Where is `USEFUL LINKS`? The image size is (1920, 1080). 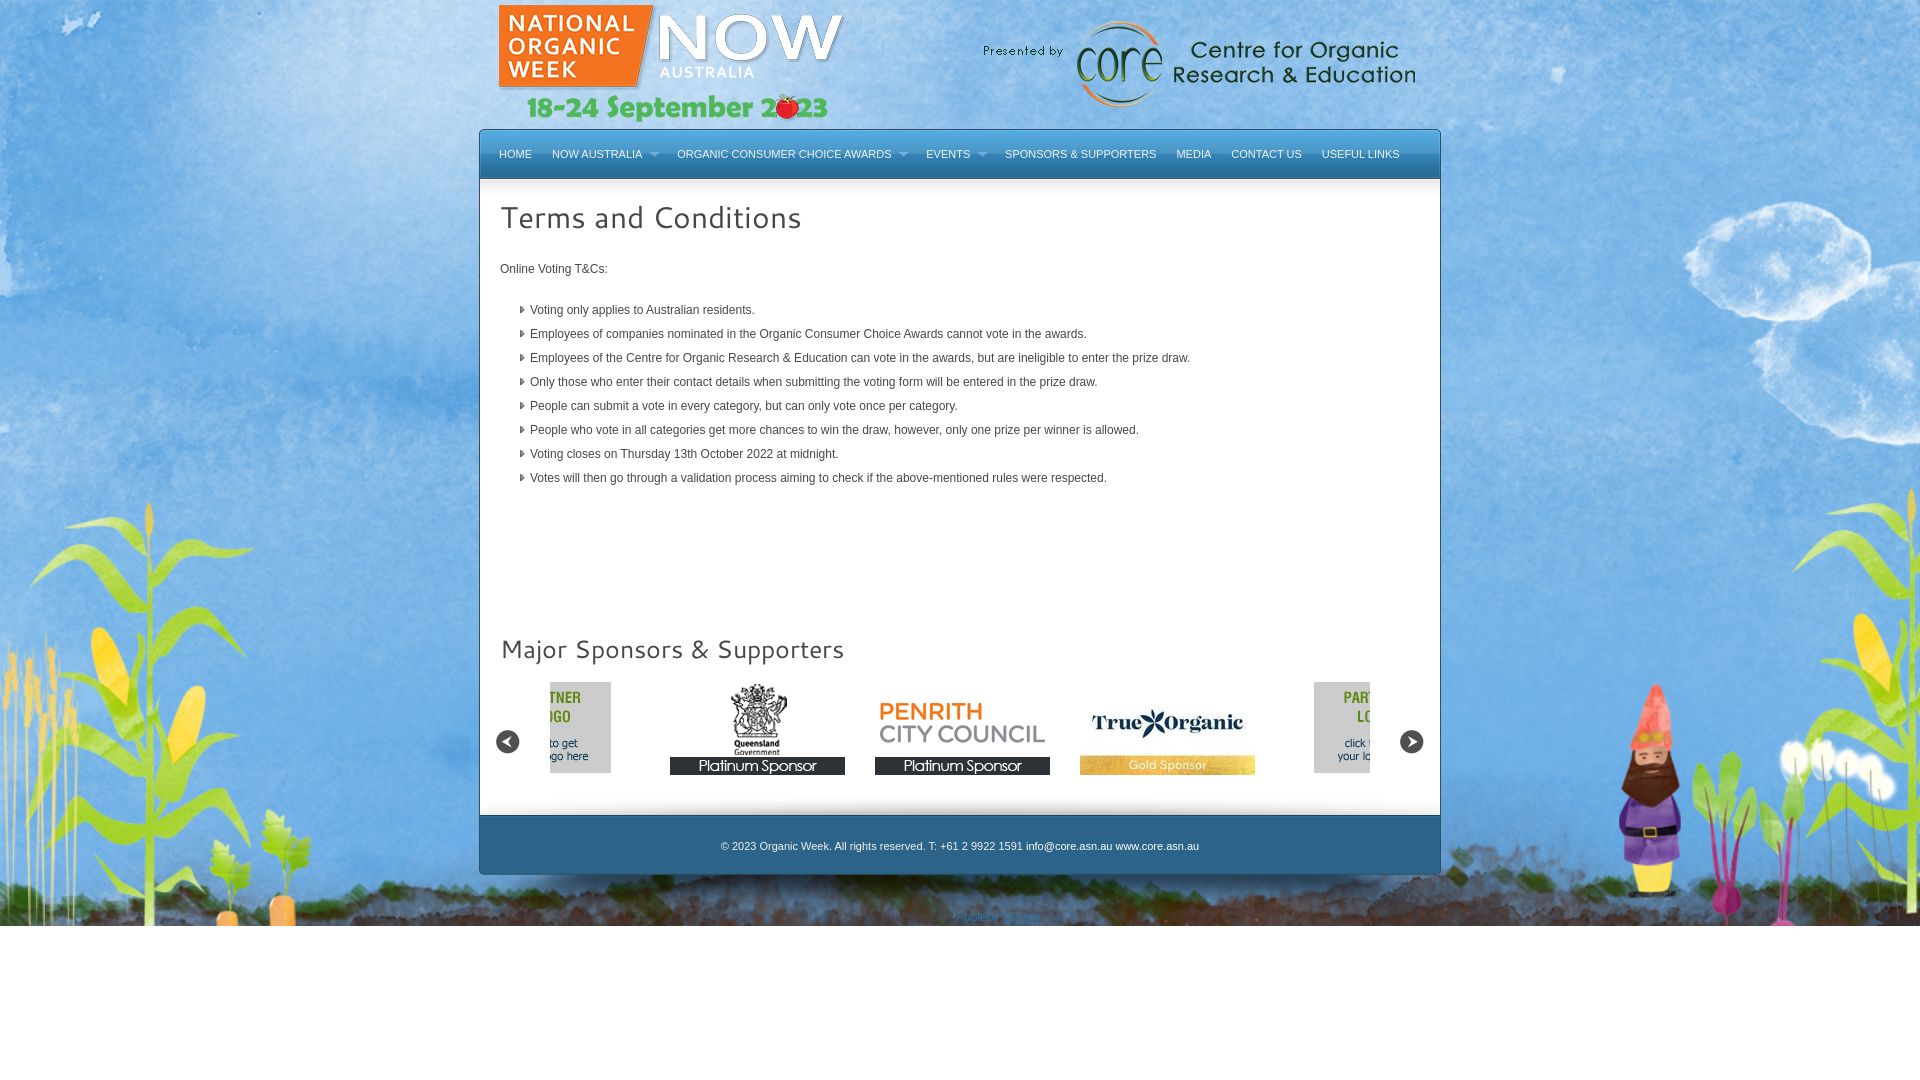 USEFUL LINKS is located at coordinates (1361, 154).